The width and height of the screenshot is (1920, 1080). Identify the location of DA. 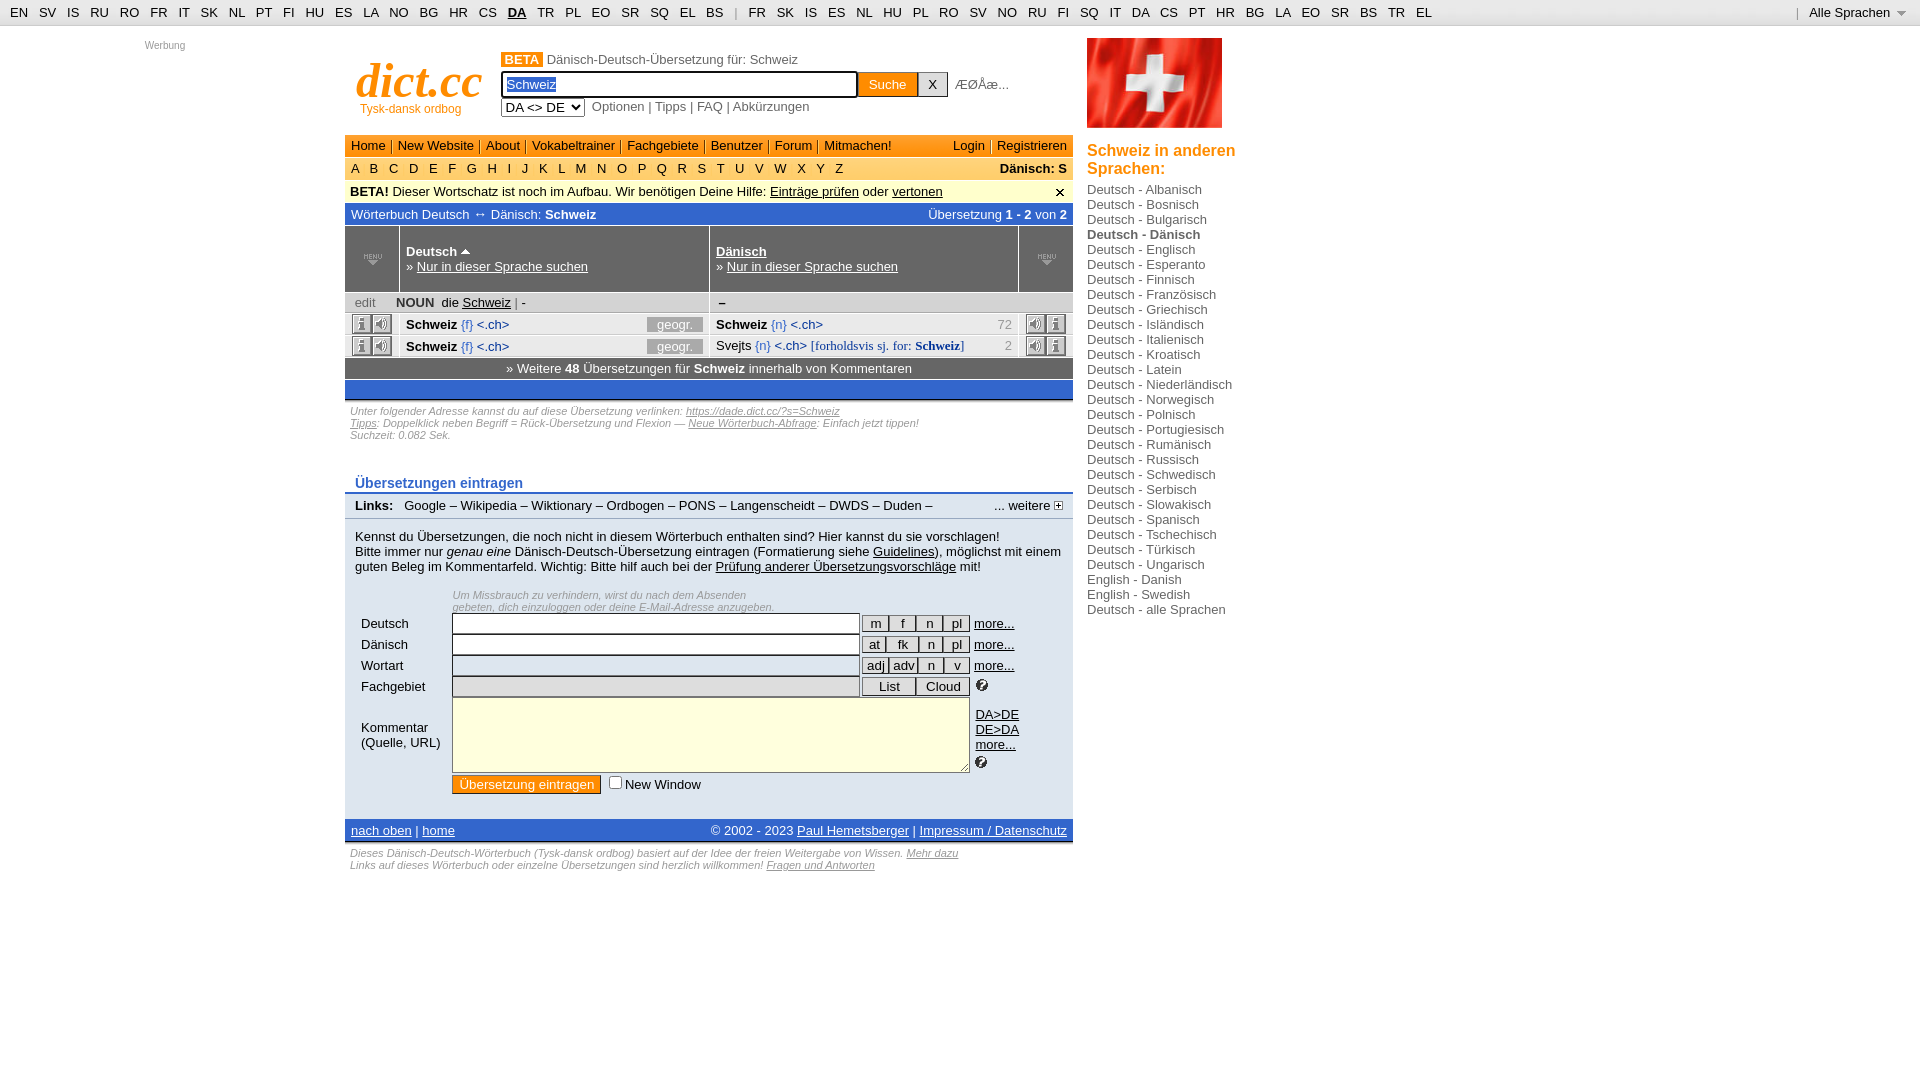
(1140, 12).